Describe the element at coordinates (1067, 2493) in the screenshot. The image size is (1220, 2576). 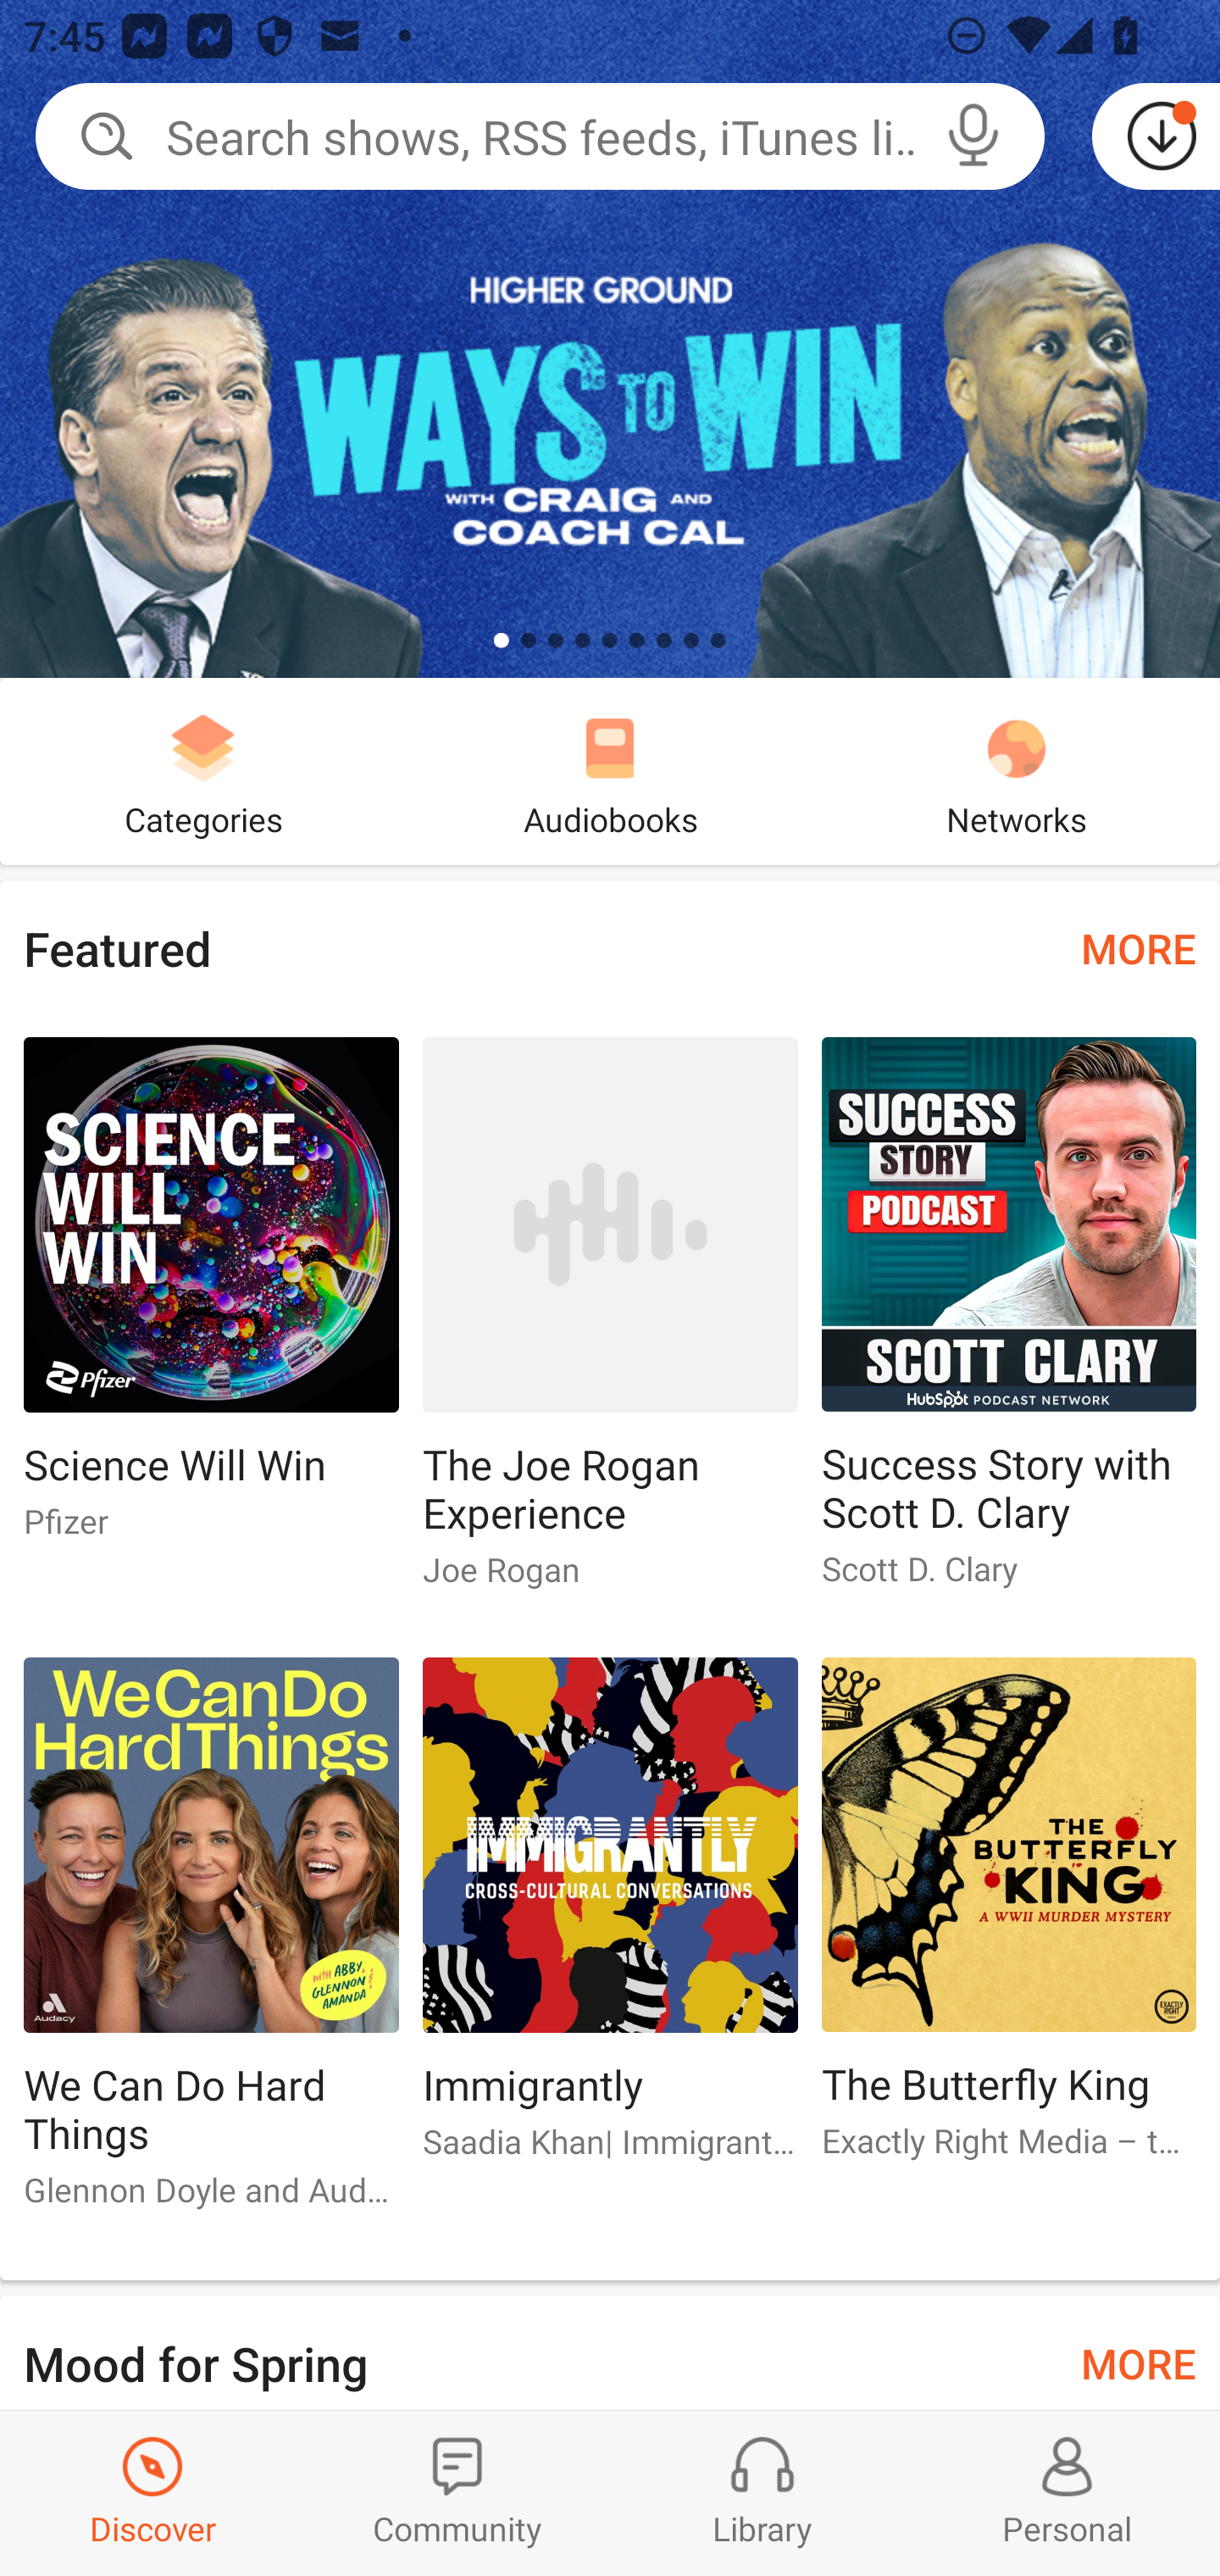
I see `Profiles and Settings Personal` at that location.